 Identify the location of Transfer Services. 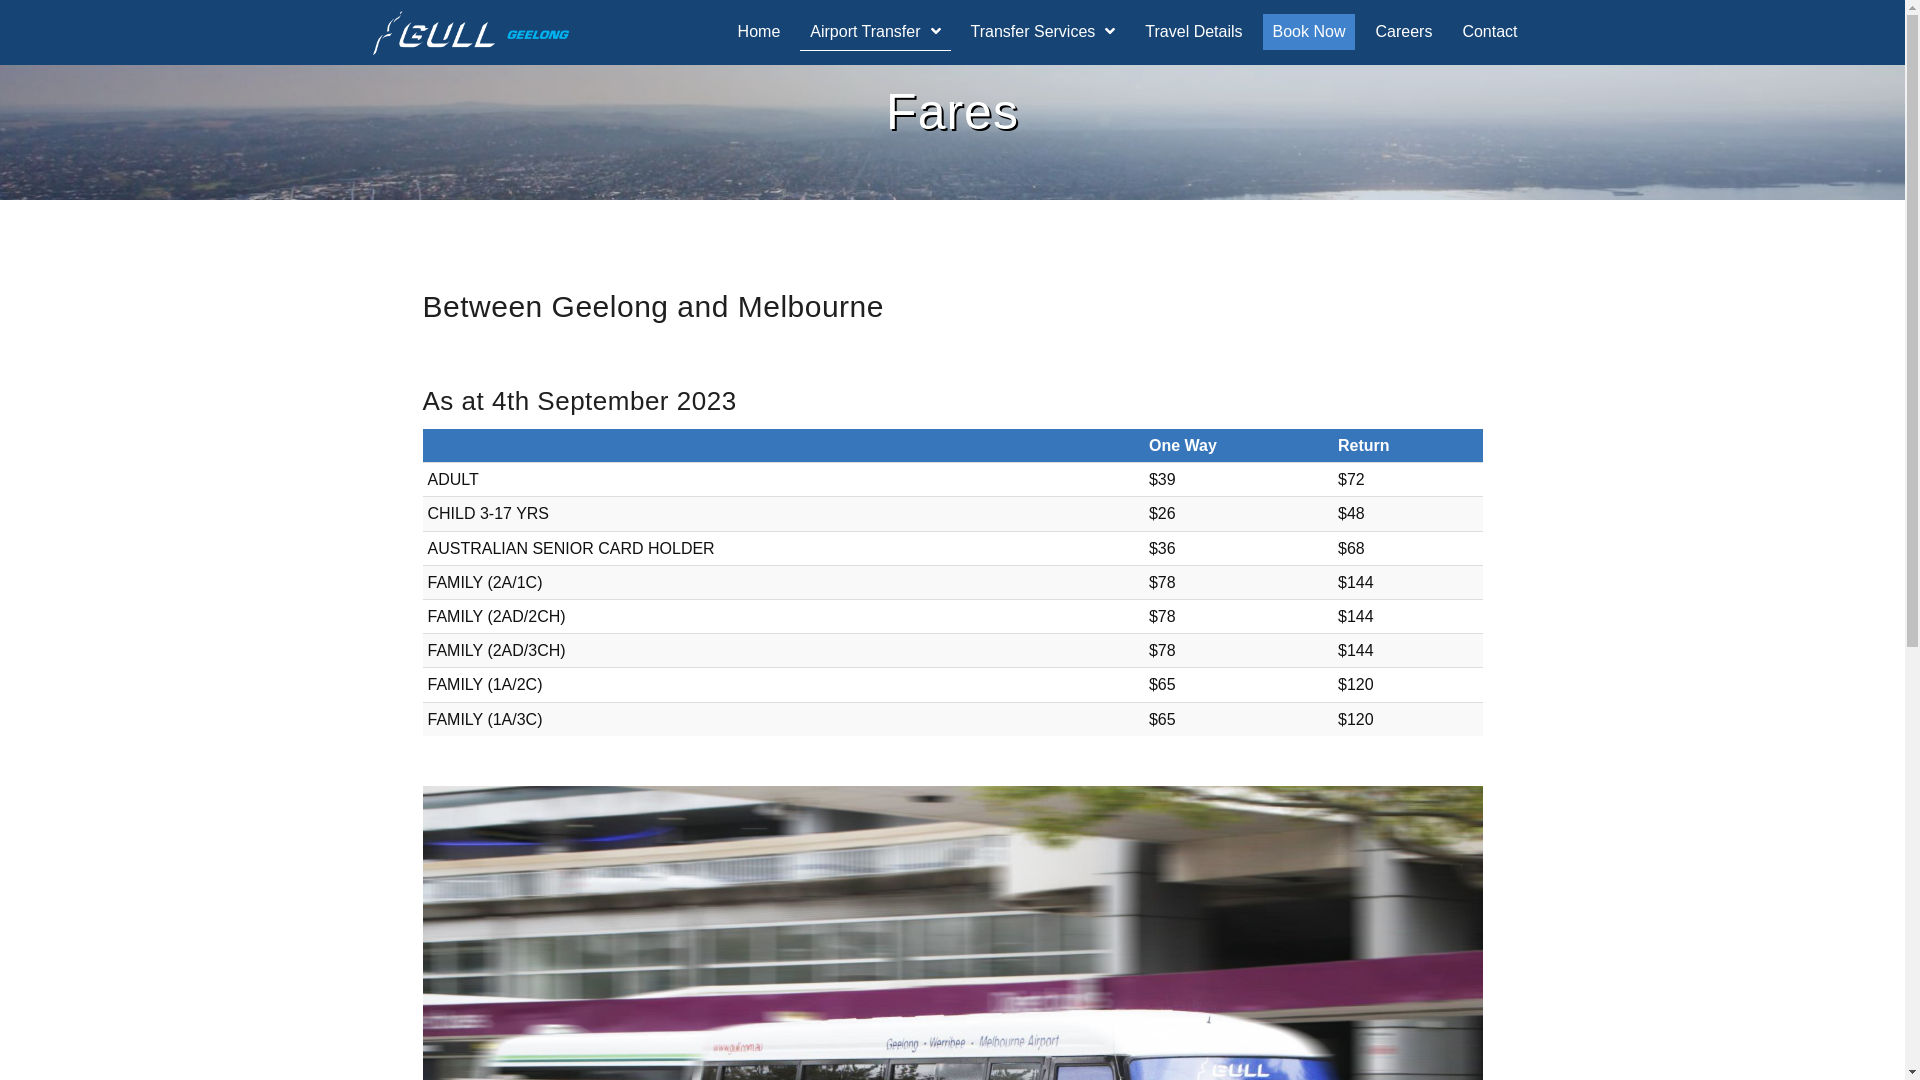
(1044, 32).